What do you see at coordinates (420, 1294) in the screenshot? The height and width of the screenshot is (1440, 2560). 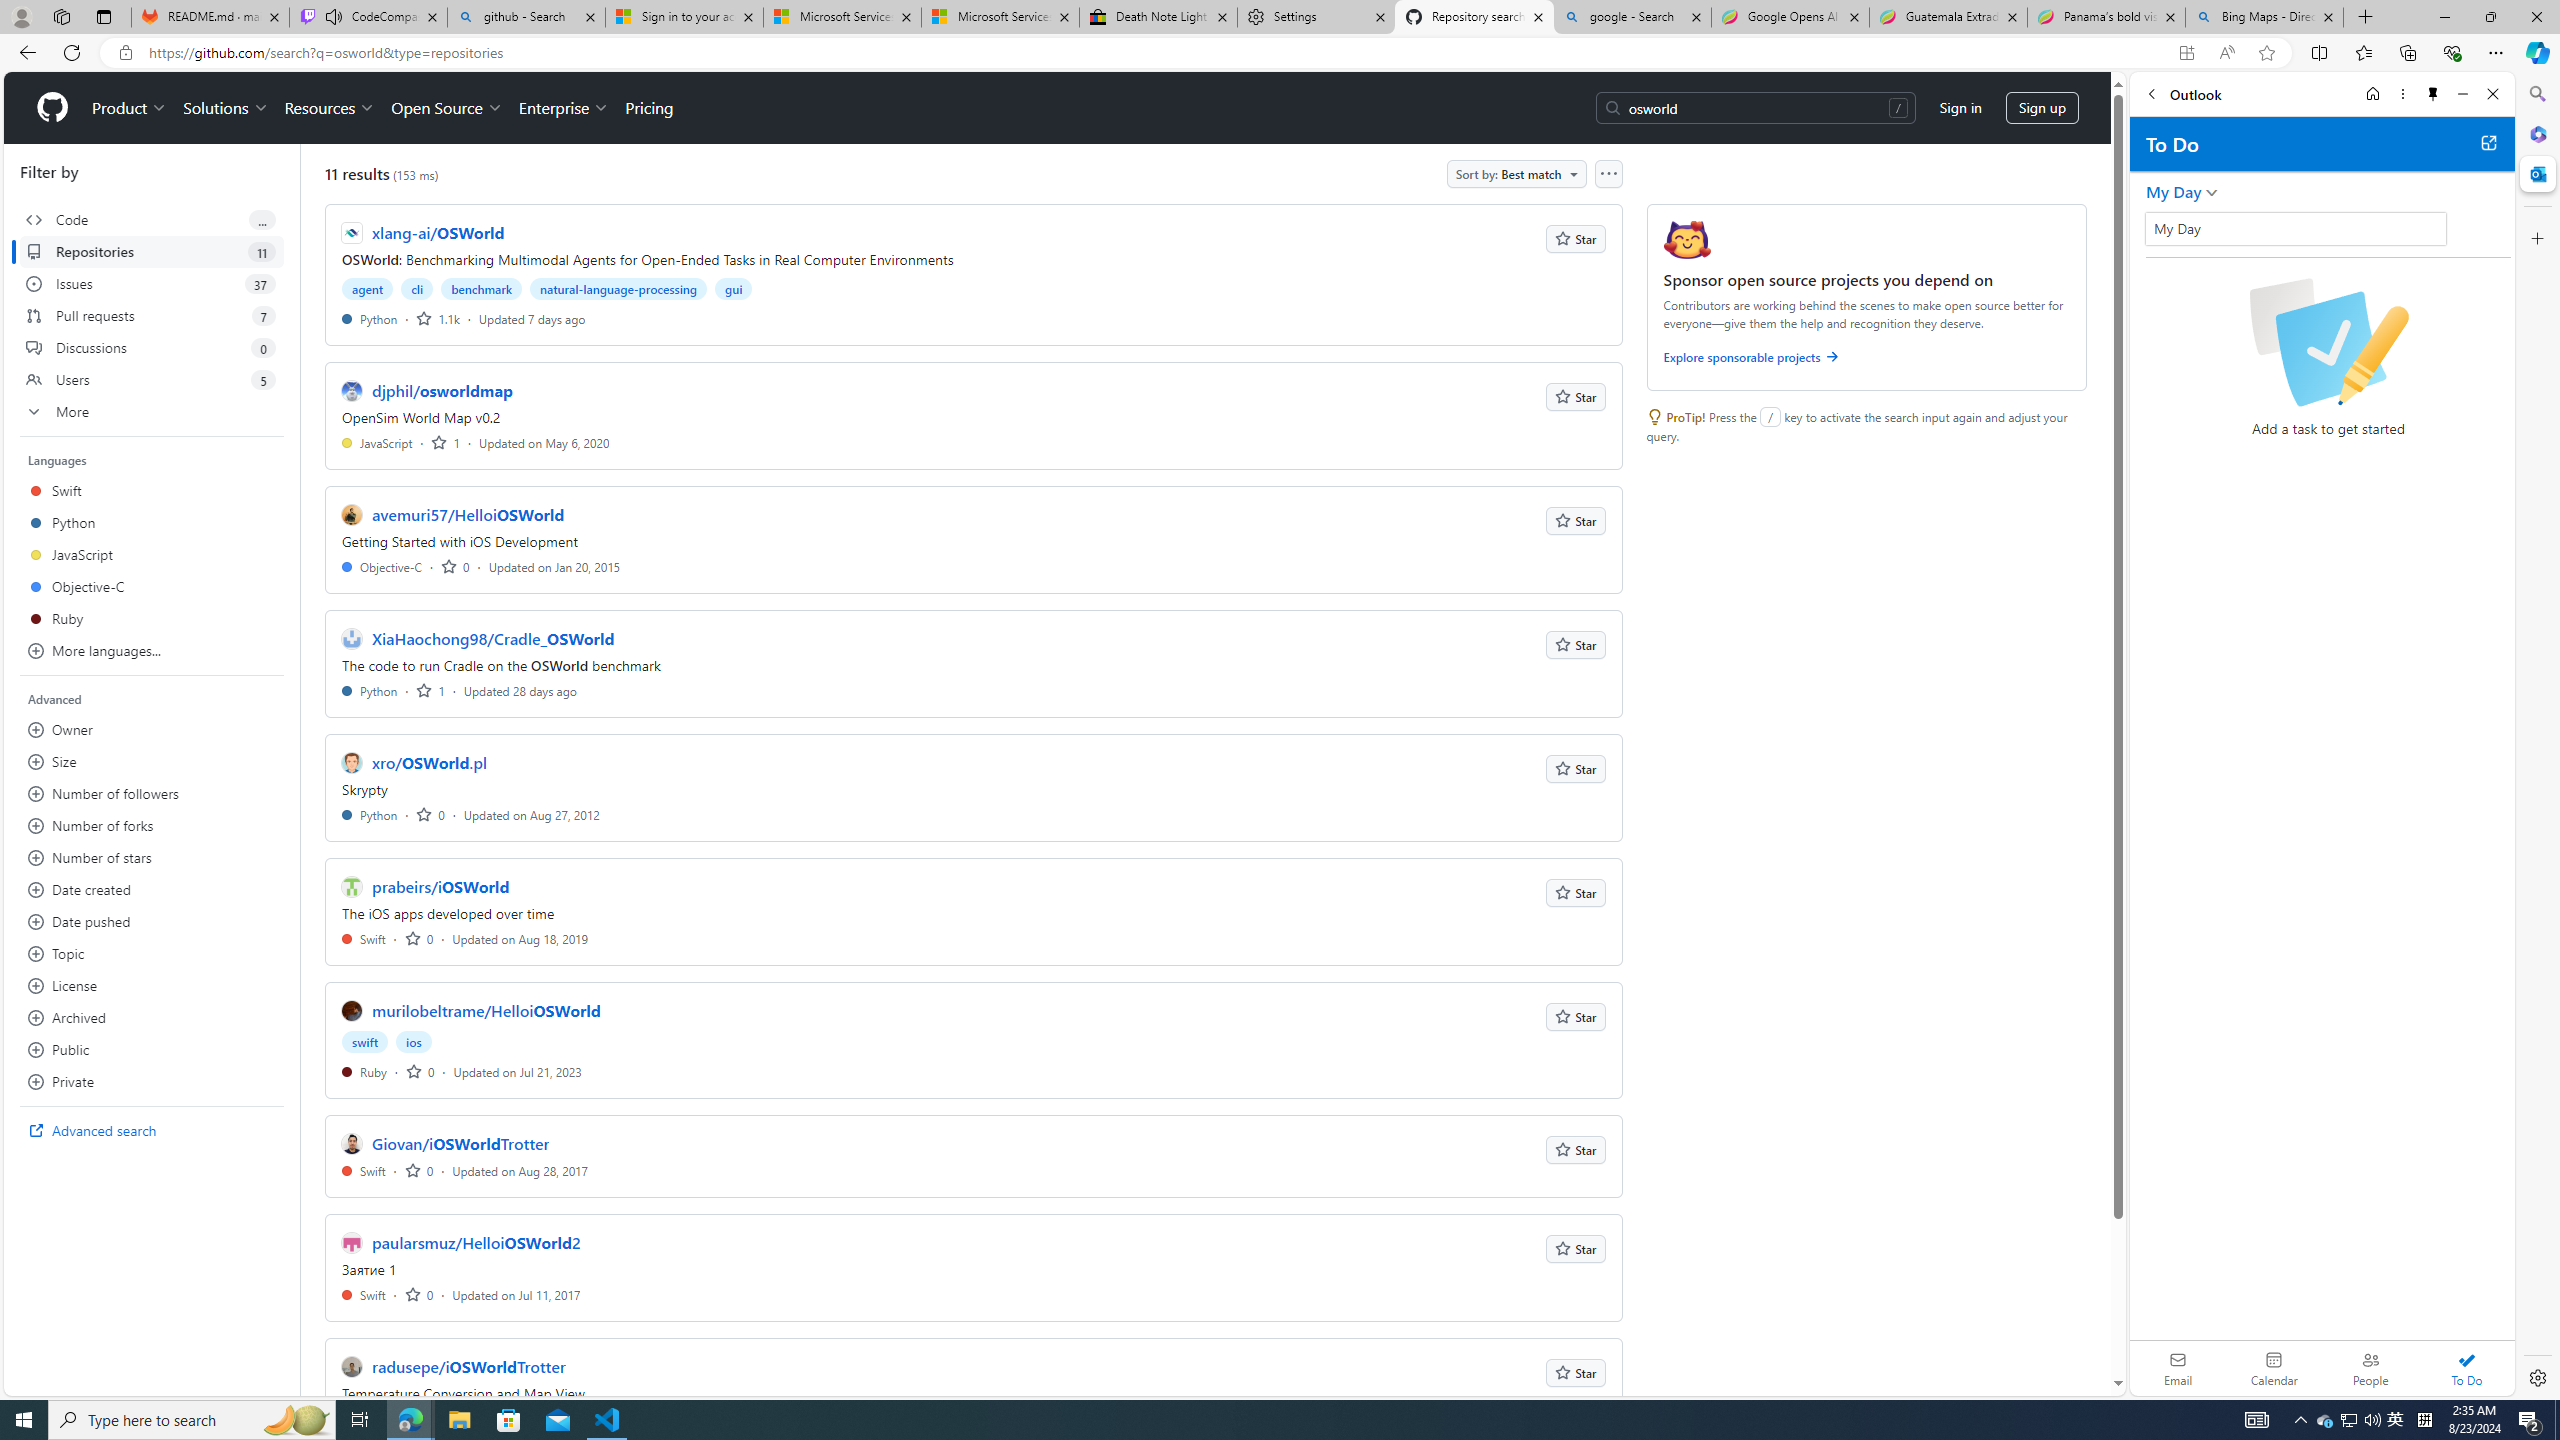 I see `0` at bounding box center [420, 1294].